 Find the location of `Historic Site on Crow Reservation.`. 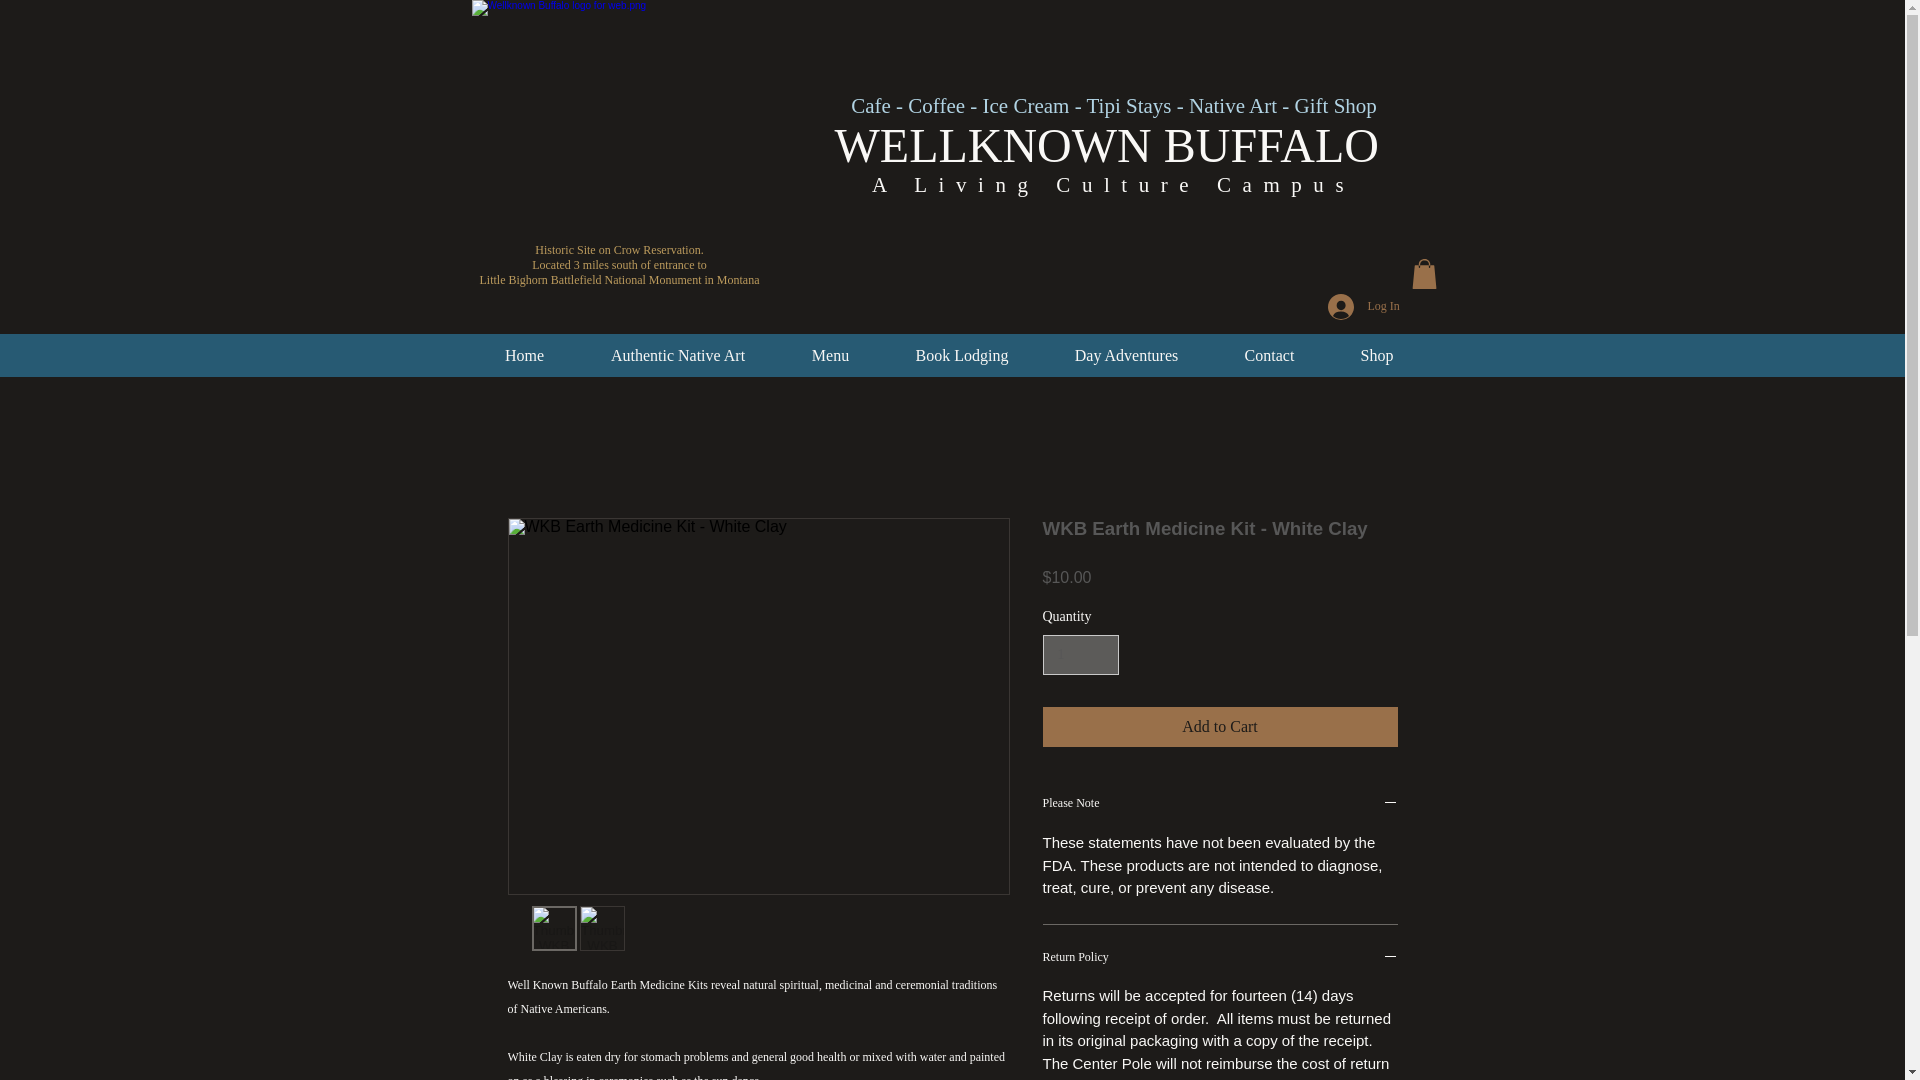

Historic Site on Crow Reservation. is located at coordinates (618, 250).